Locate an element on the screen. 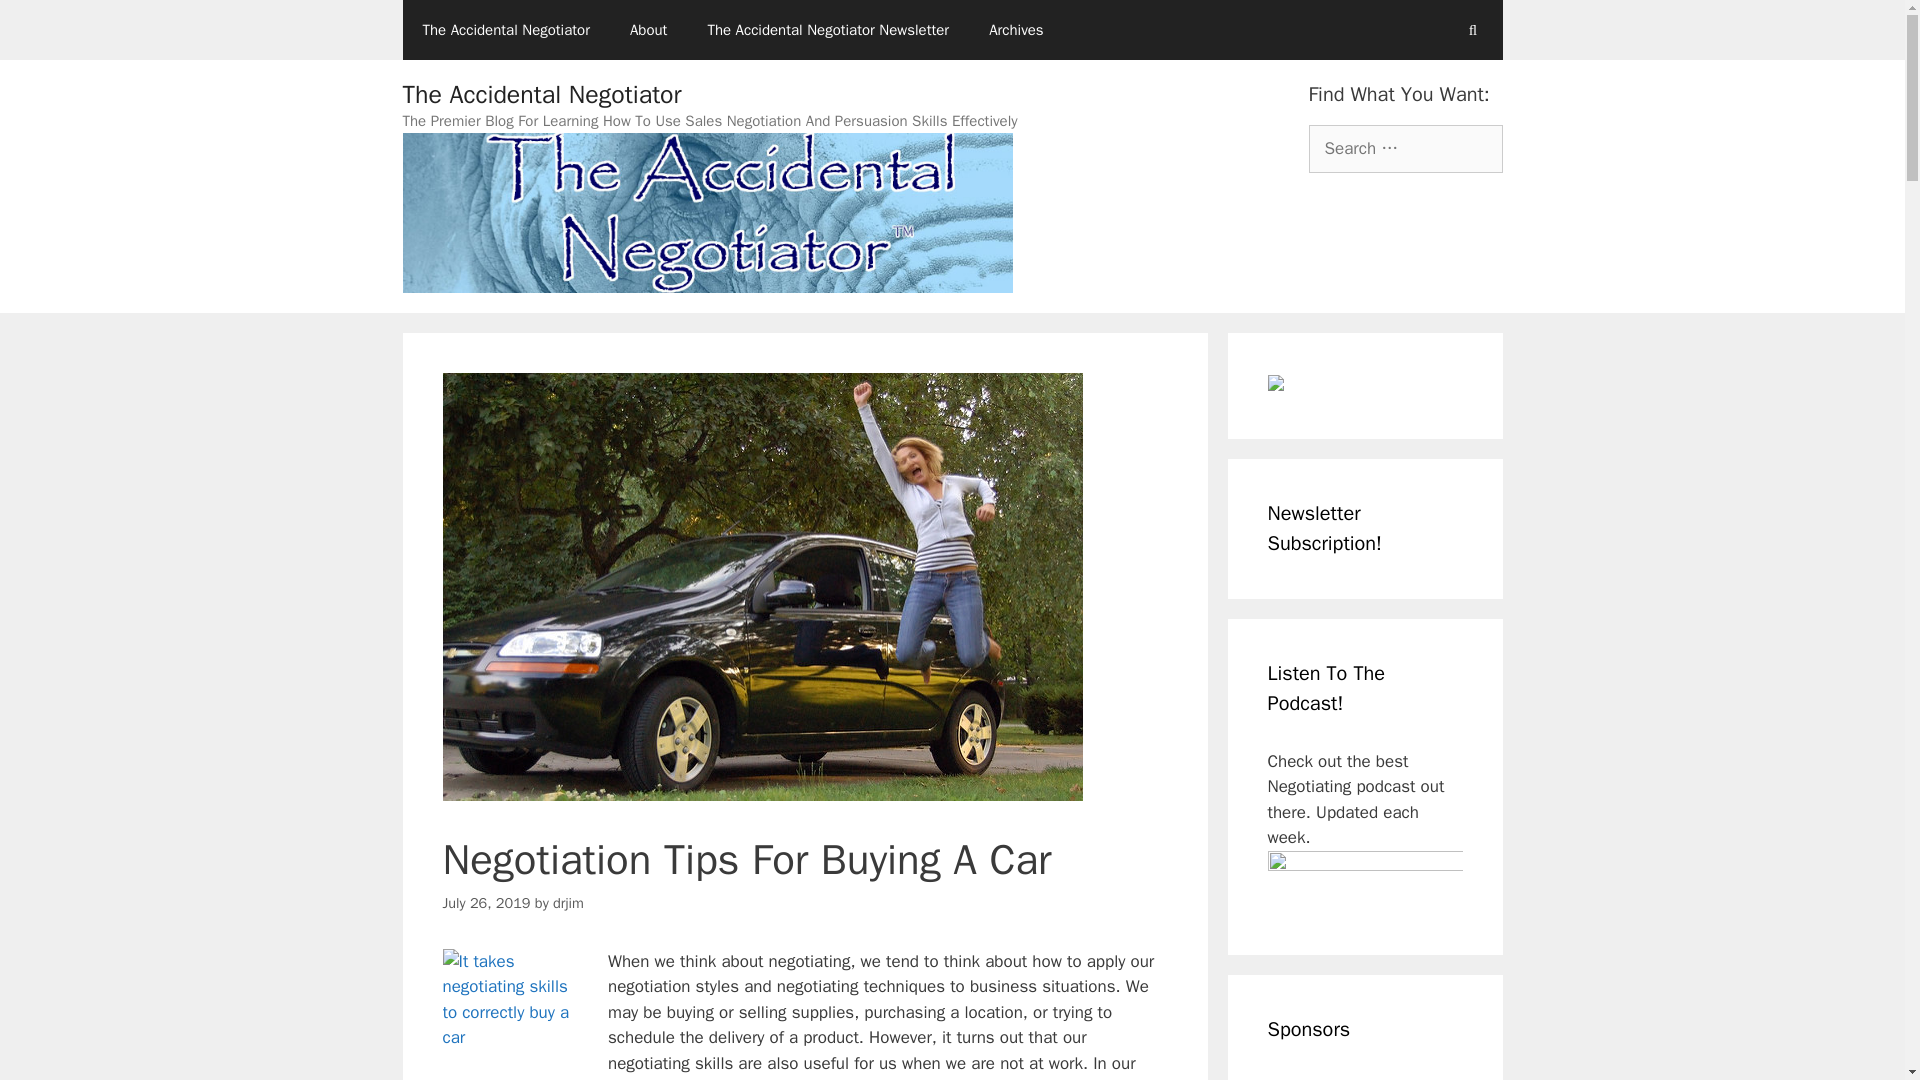 This screenshot has height=1080, width=1920. Search for: is located at coordinates (1404, 148).